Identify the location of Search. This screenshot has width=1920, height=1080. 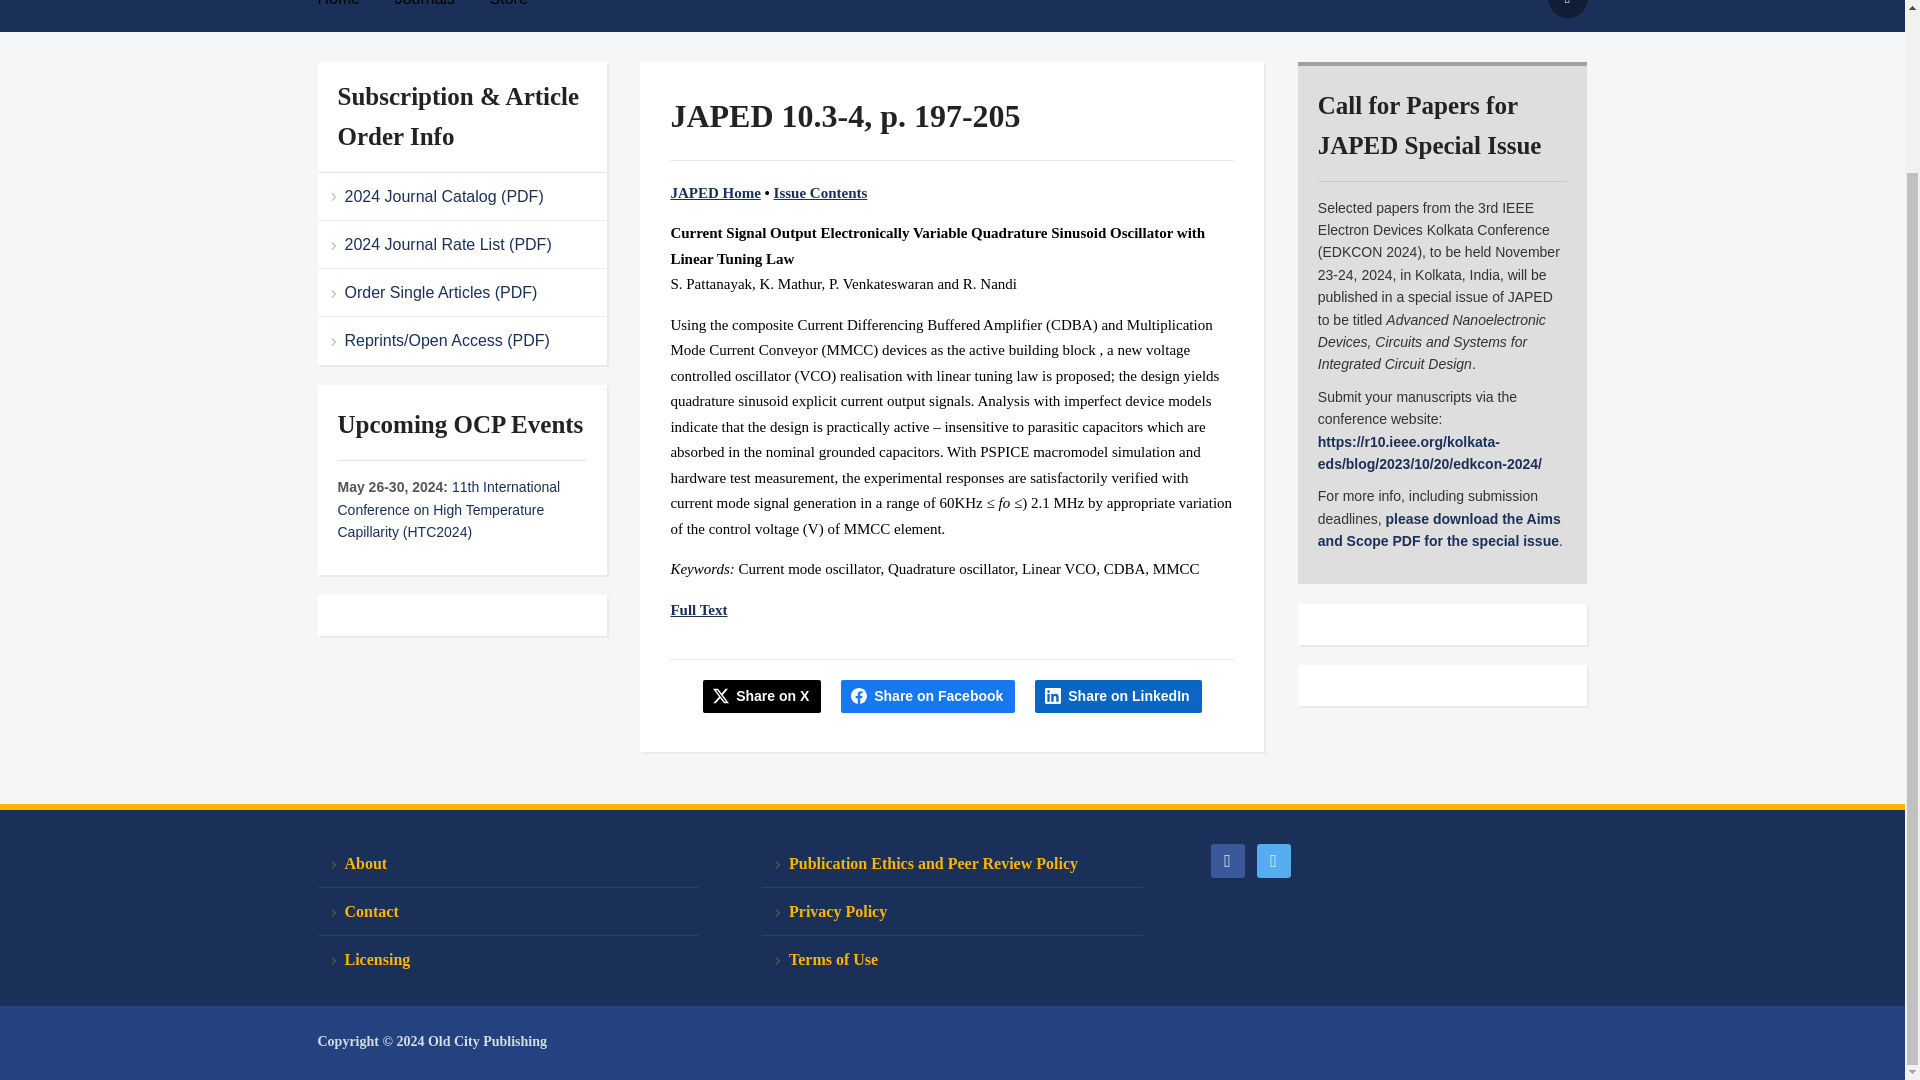
(1567, 9).